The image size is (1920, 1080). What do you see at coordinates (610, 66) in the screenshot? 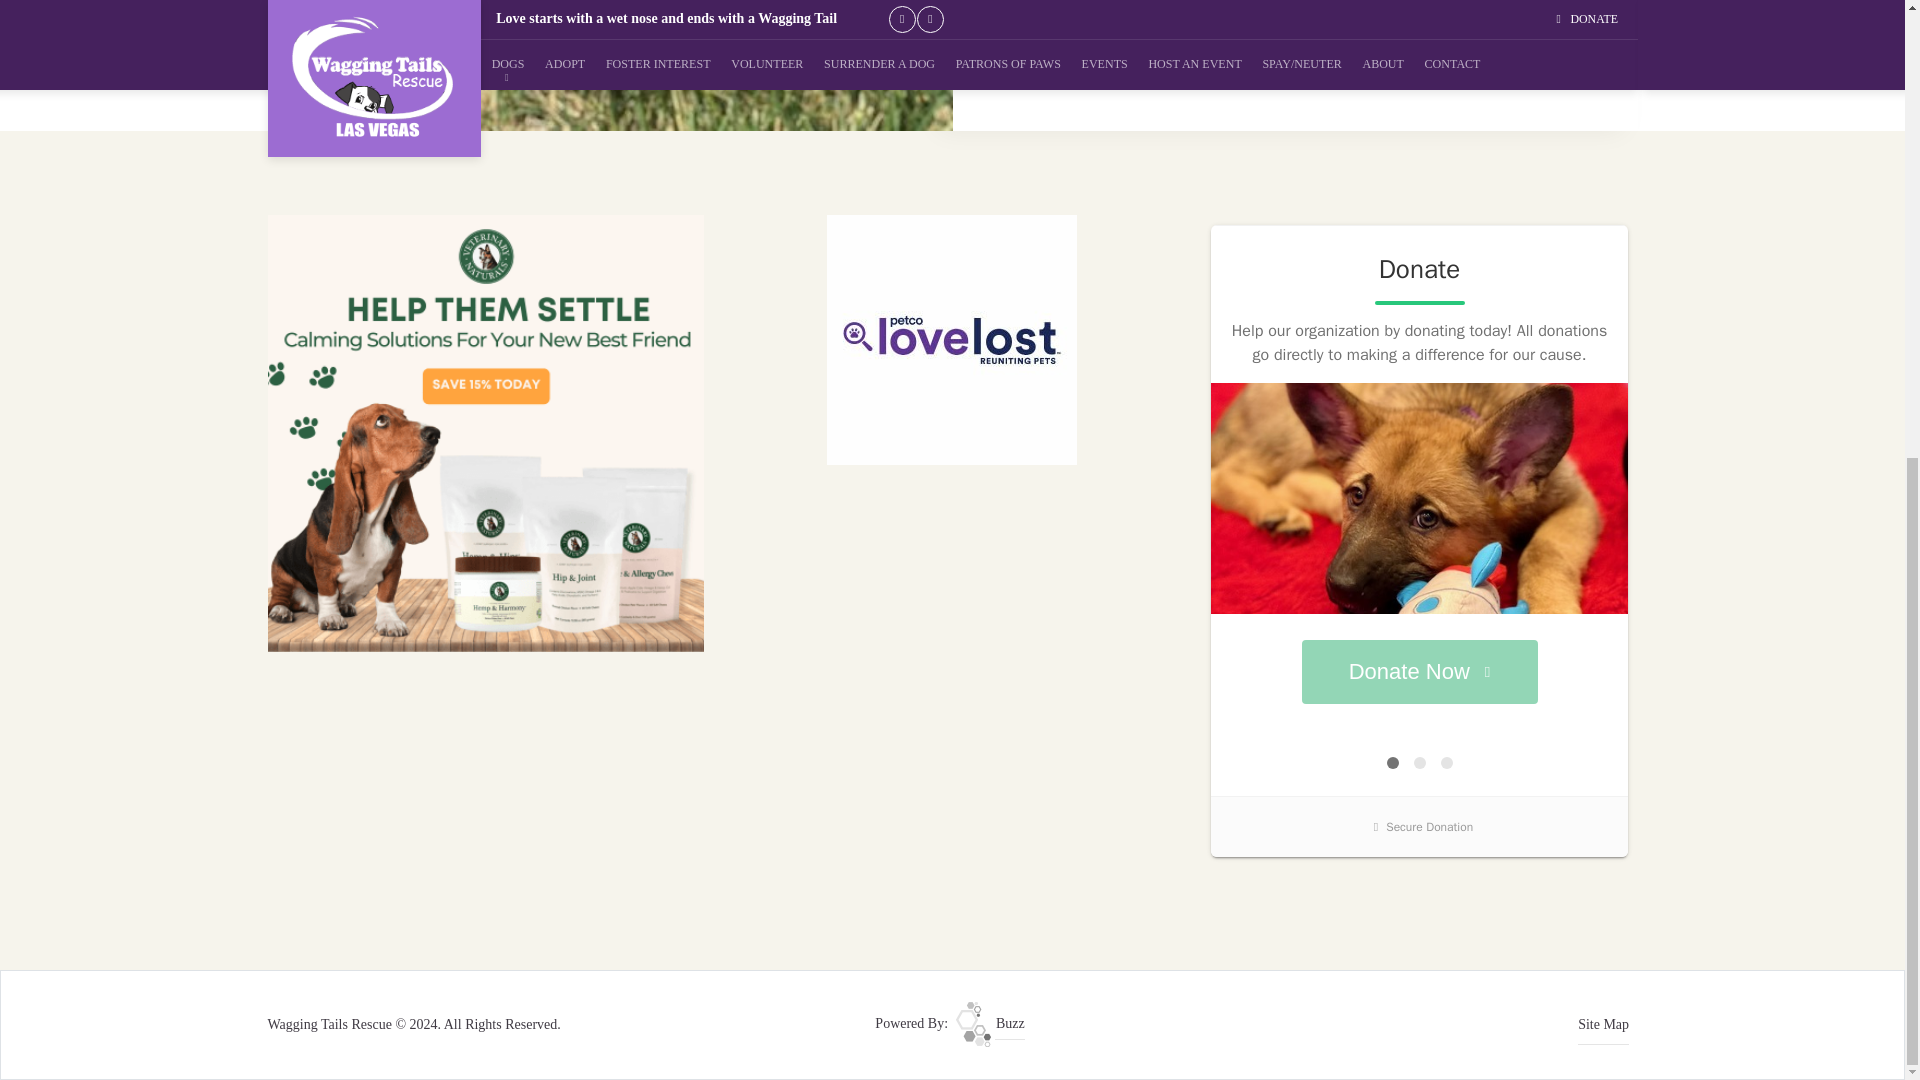
I see `Tim` at bounding box center [610, 66].